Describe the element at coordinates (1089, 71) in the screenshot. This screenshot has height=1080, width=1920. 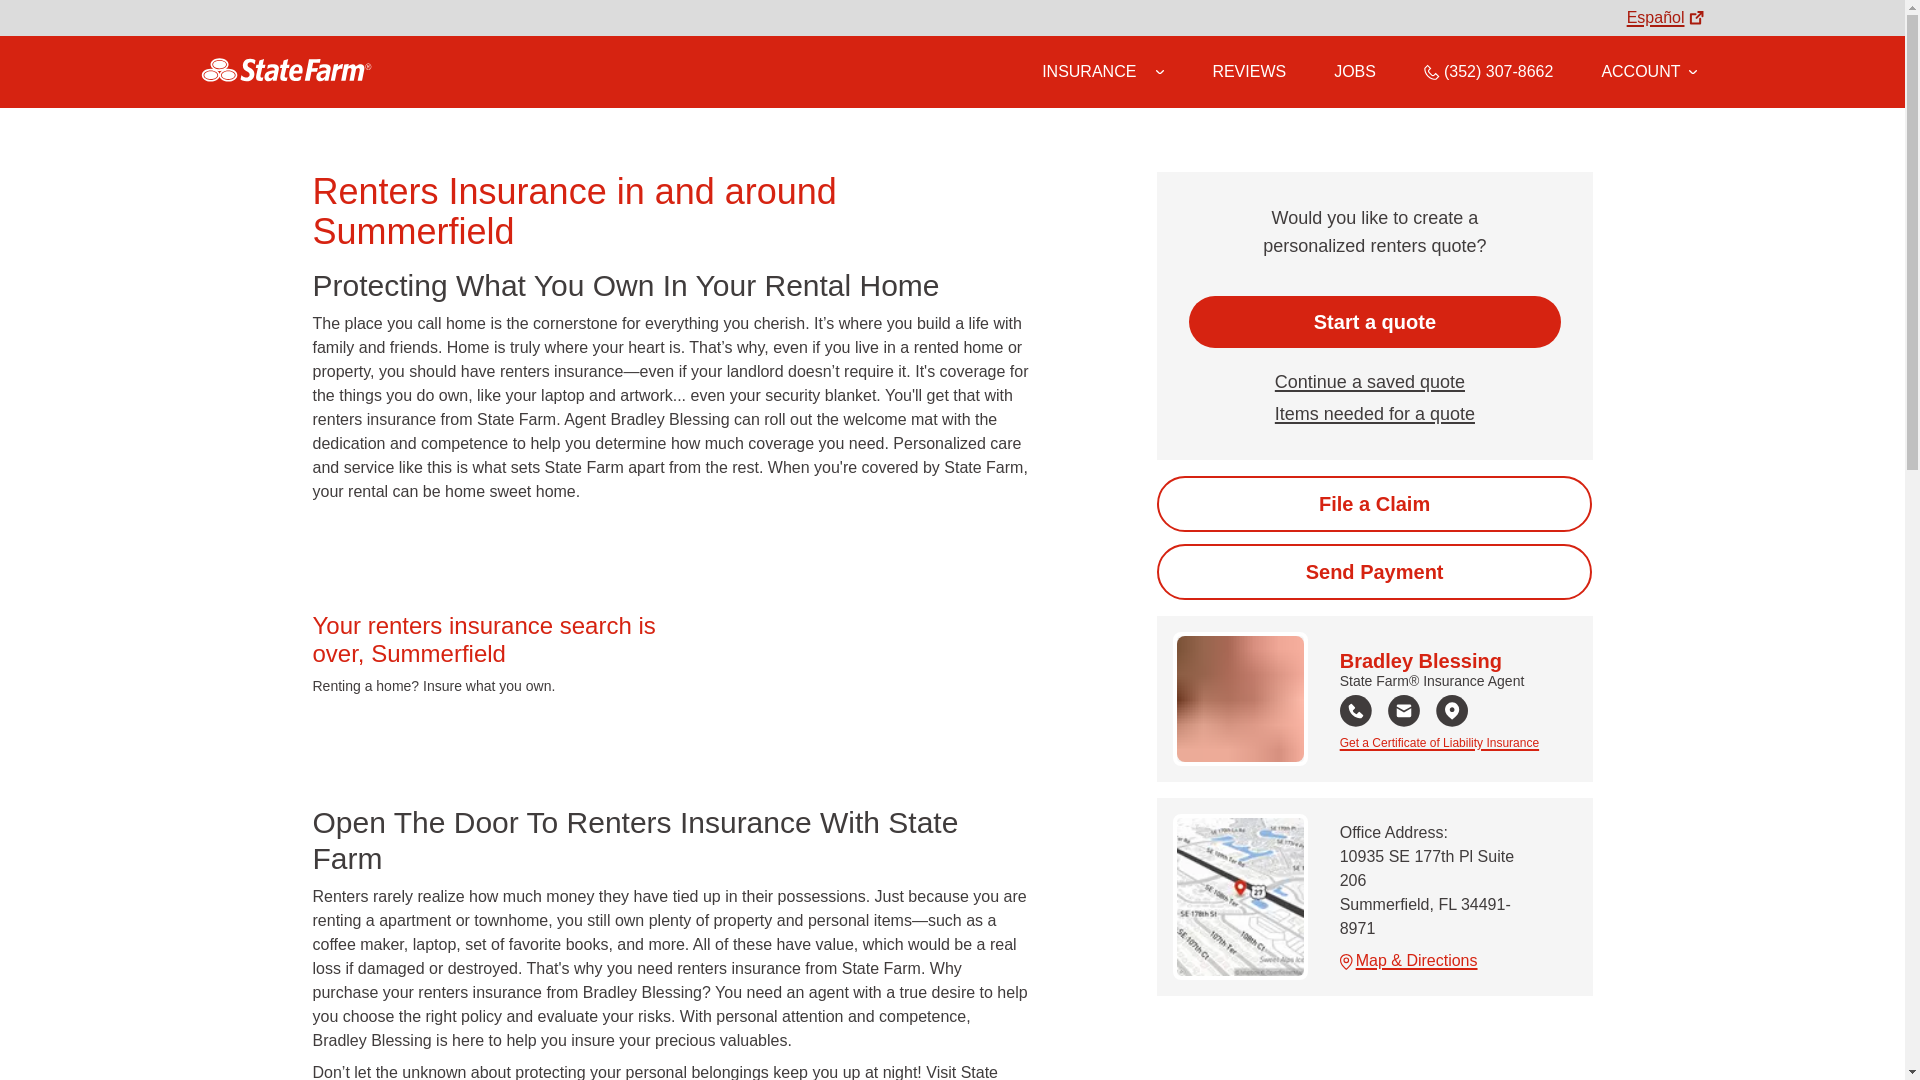
I see `INSURANCE` at that location.